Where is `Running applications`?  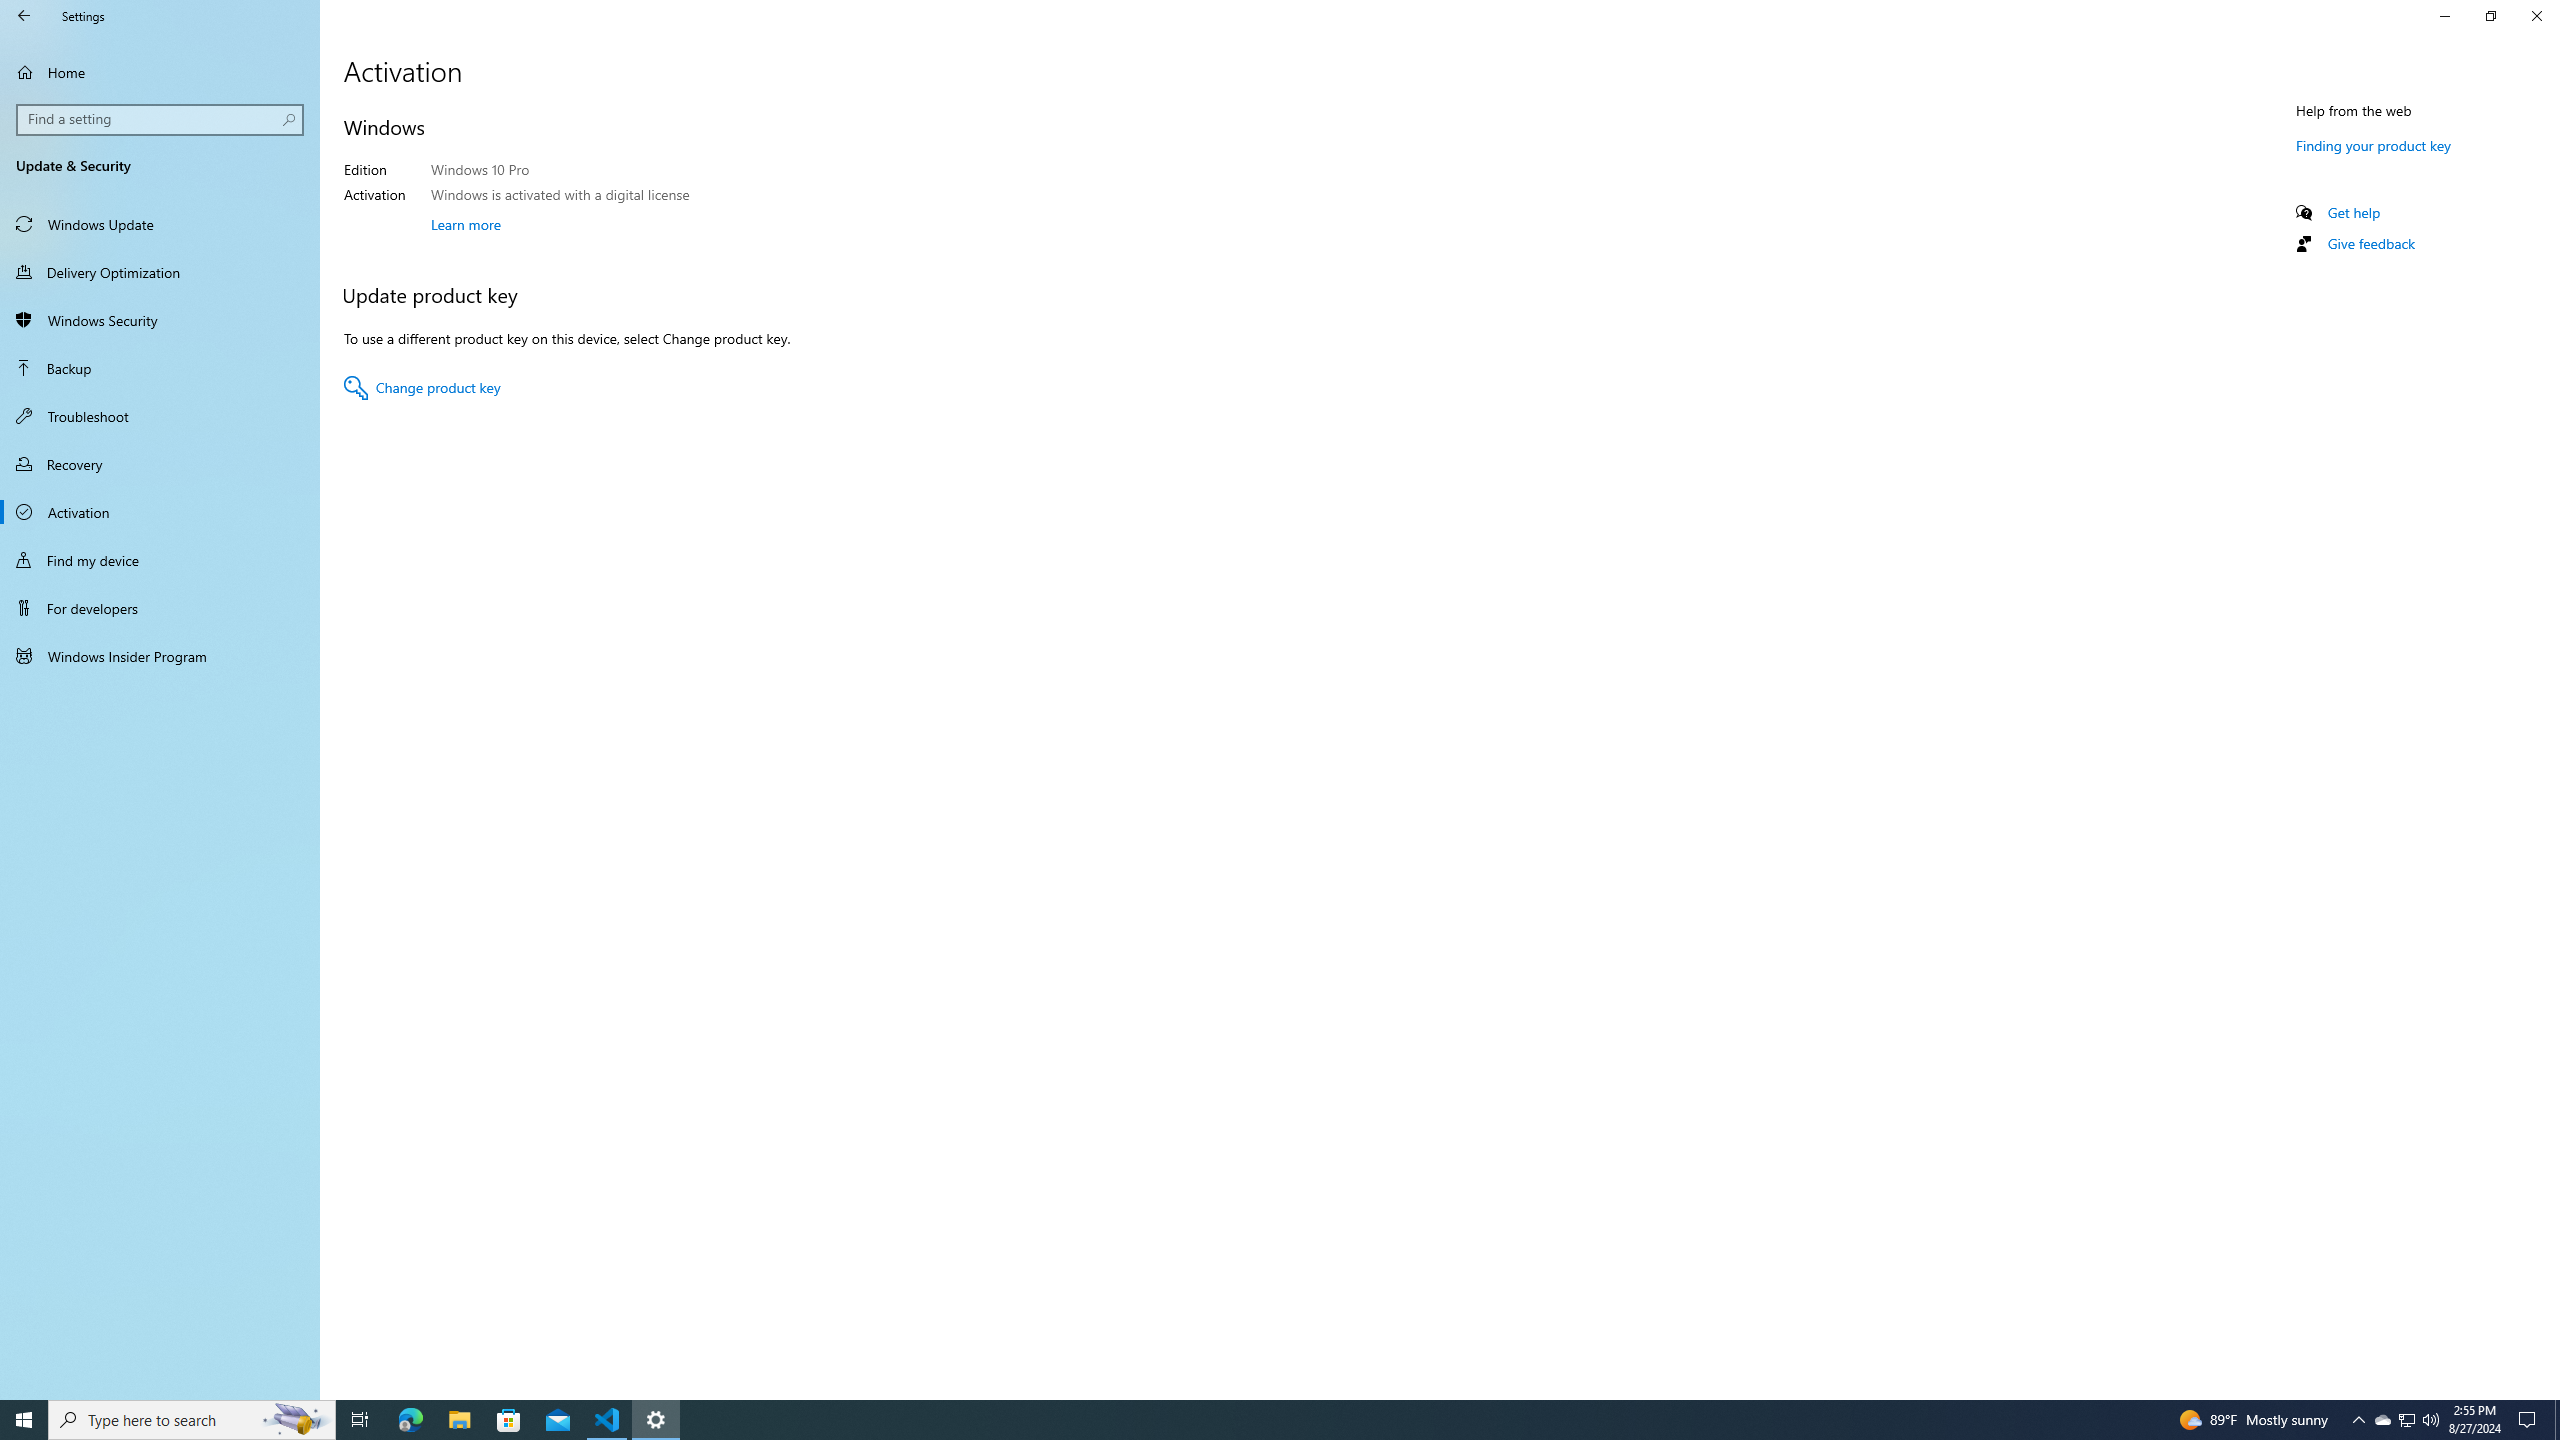
Running applications is located at coordinates (2430, 1420).